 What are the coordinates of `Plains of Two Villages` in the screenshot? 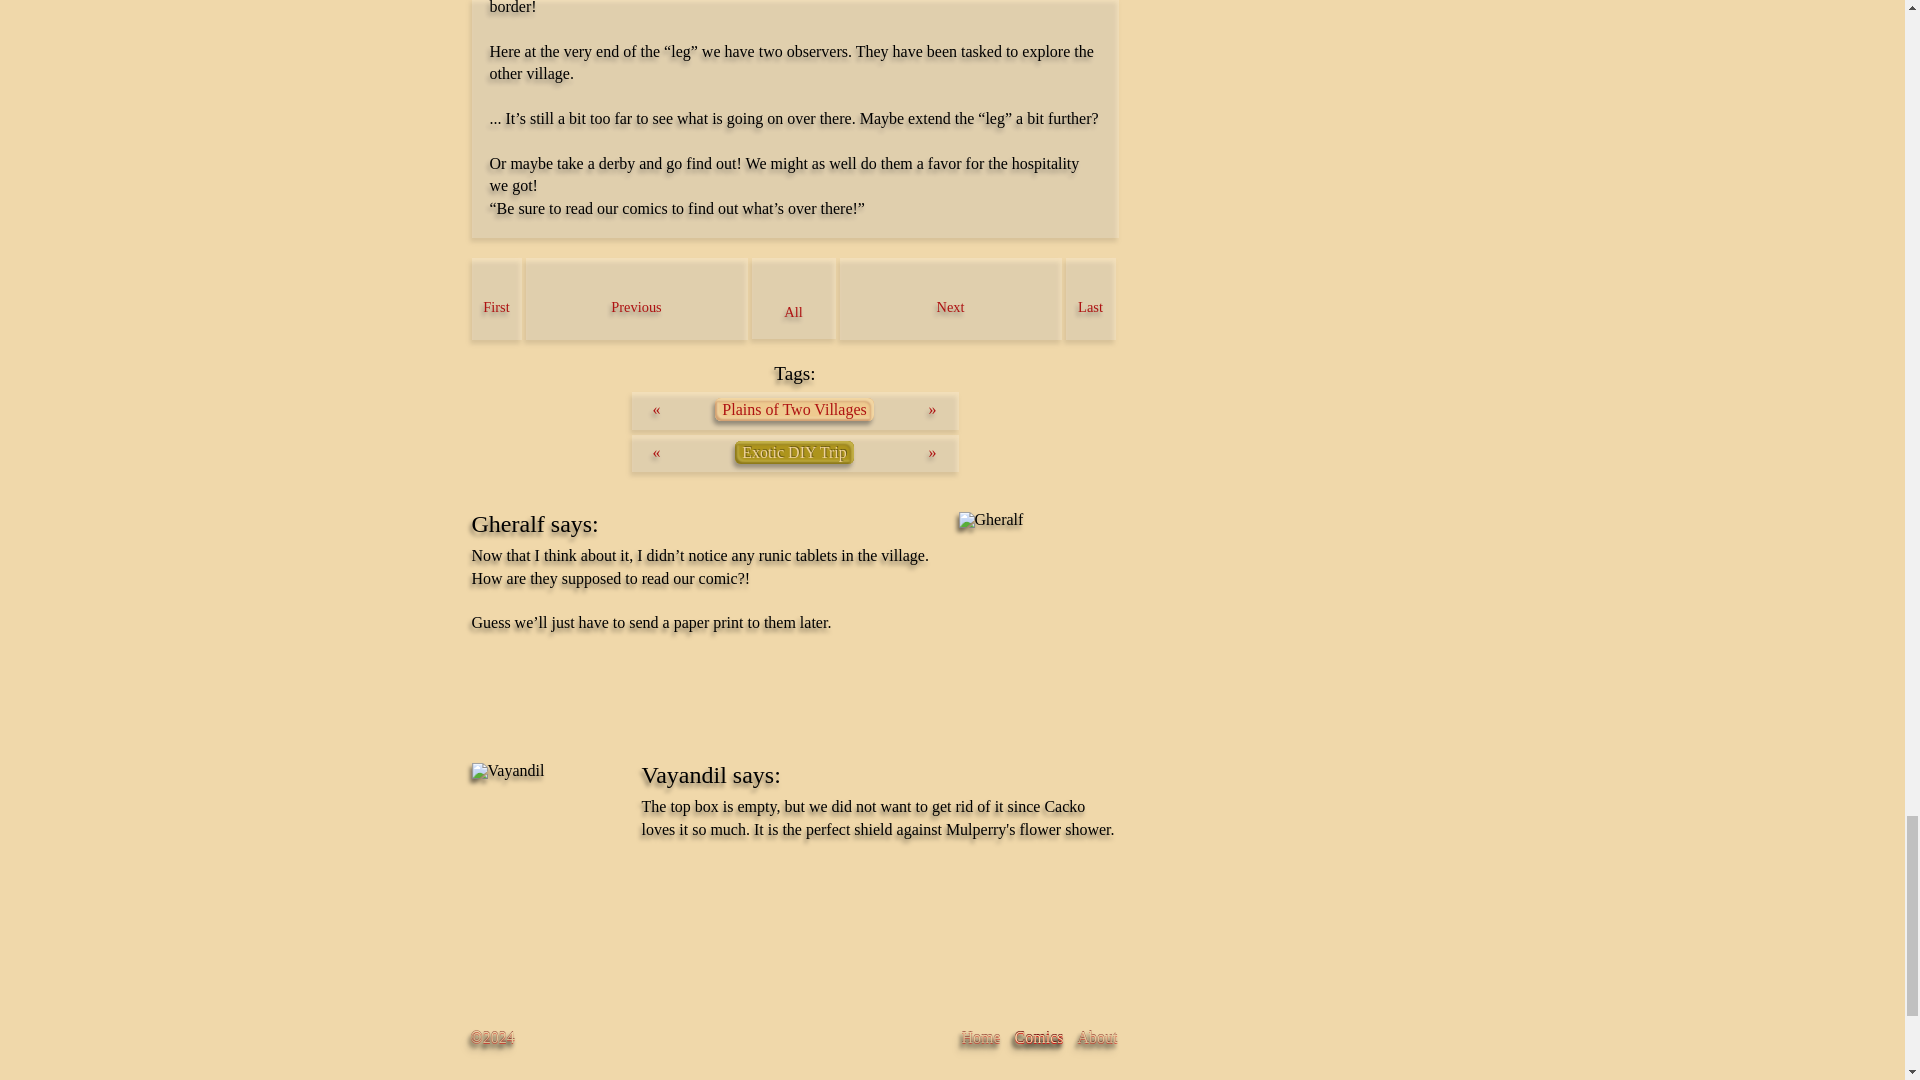 It's located at (794, 410).